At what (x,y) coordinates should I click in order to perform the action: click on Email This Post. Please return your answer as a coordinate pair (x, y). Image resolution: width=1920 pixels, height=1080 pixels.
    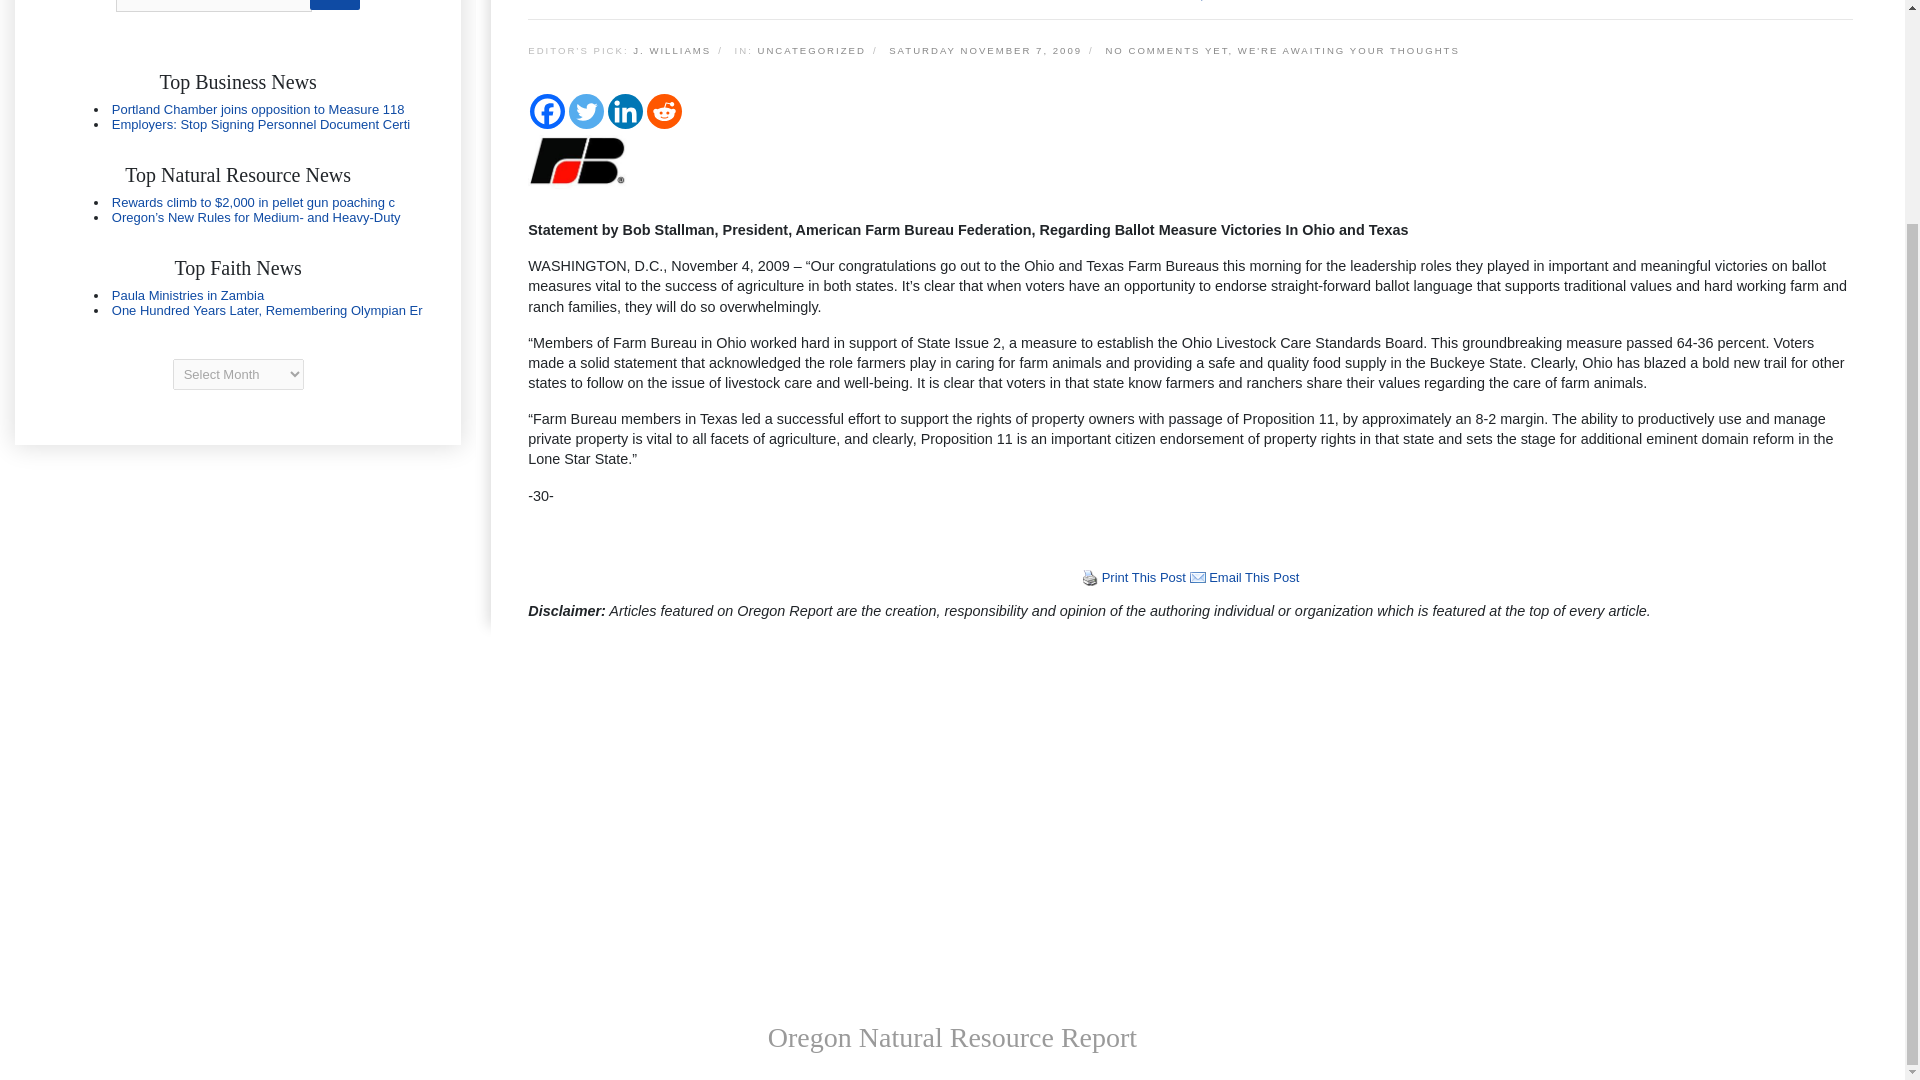
    Looking at the image, I should click on (1198, 578).